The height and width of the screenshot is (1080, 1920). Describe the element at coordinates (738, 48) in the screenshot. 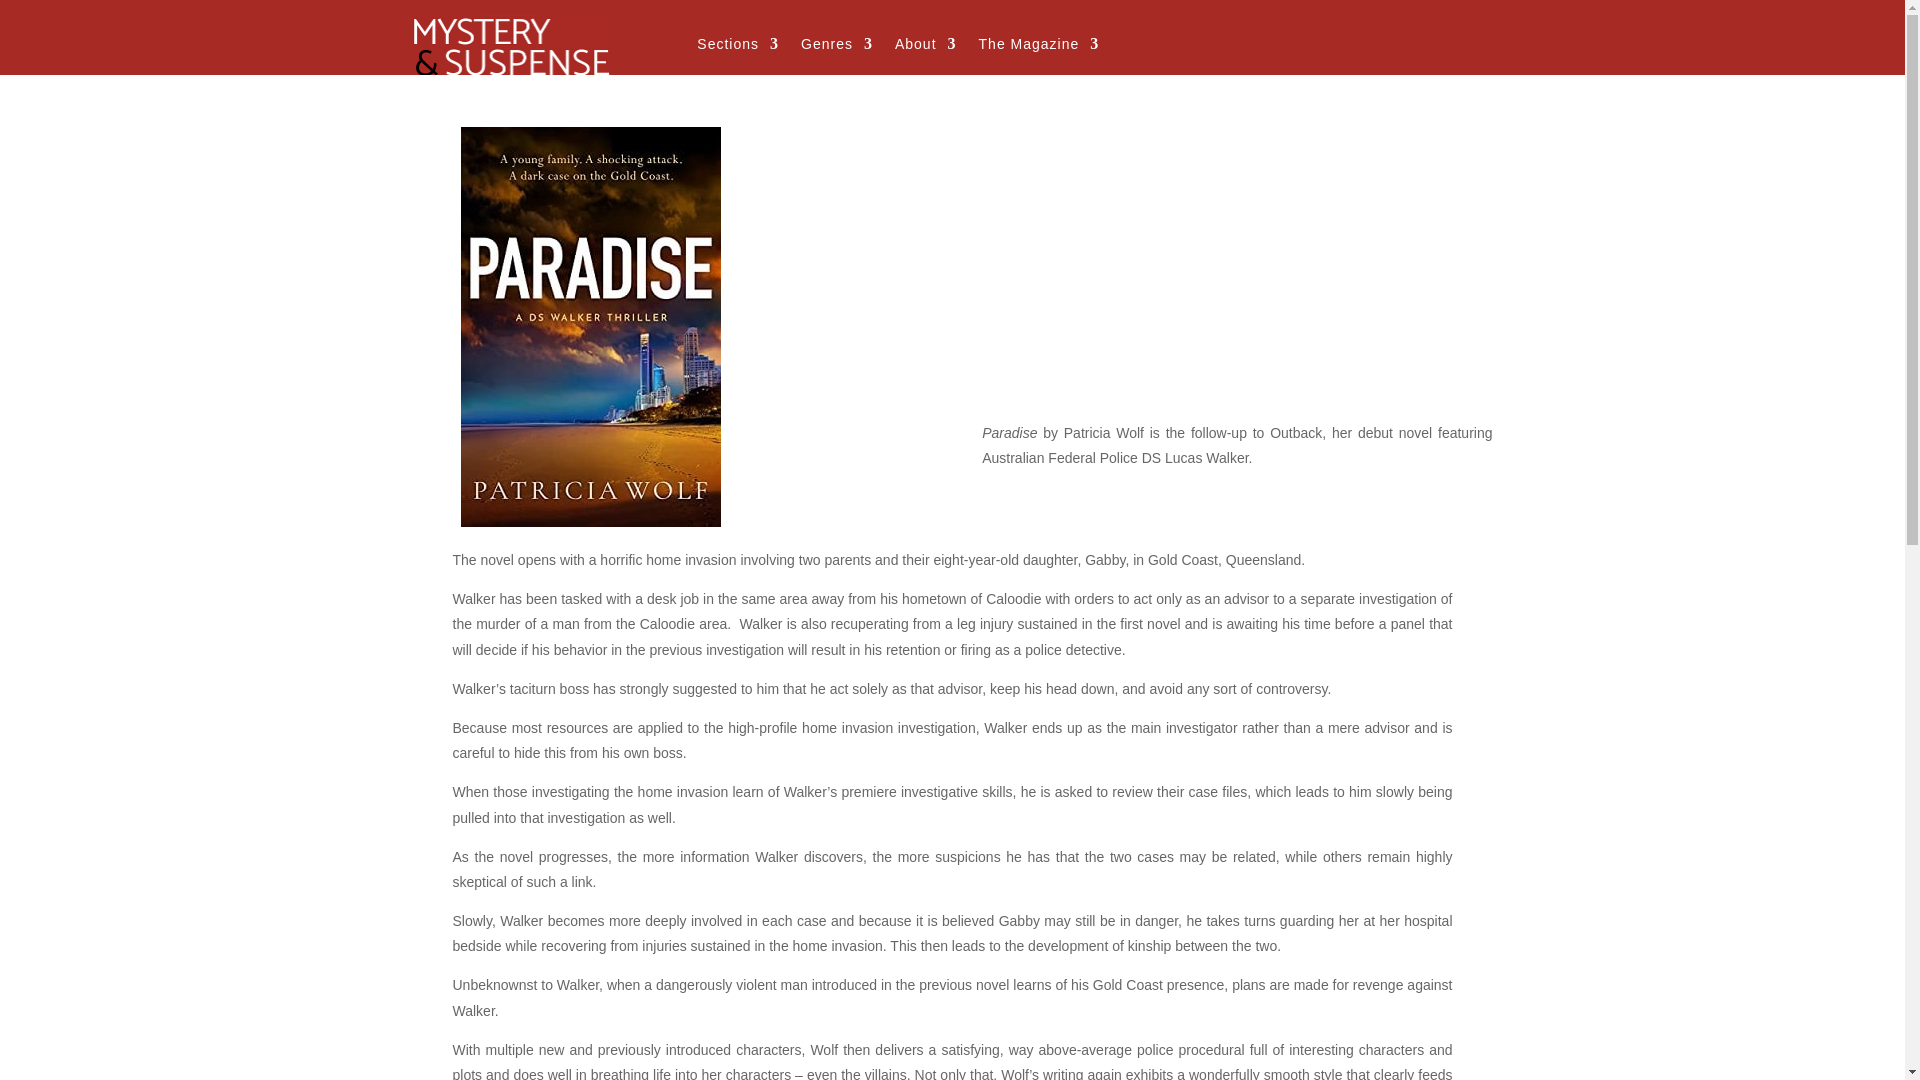

I see `Sections` at that location.